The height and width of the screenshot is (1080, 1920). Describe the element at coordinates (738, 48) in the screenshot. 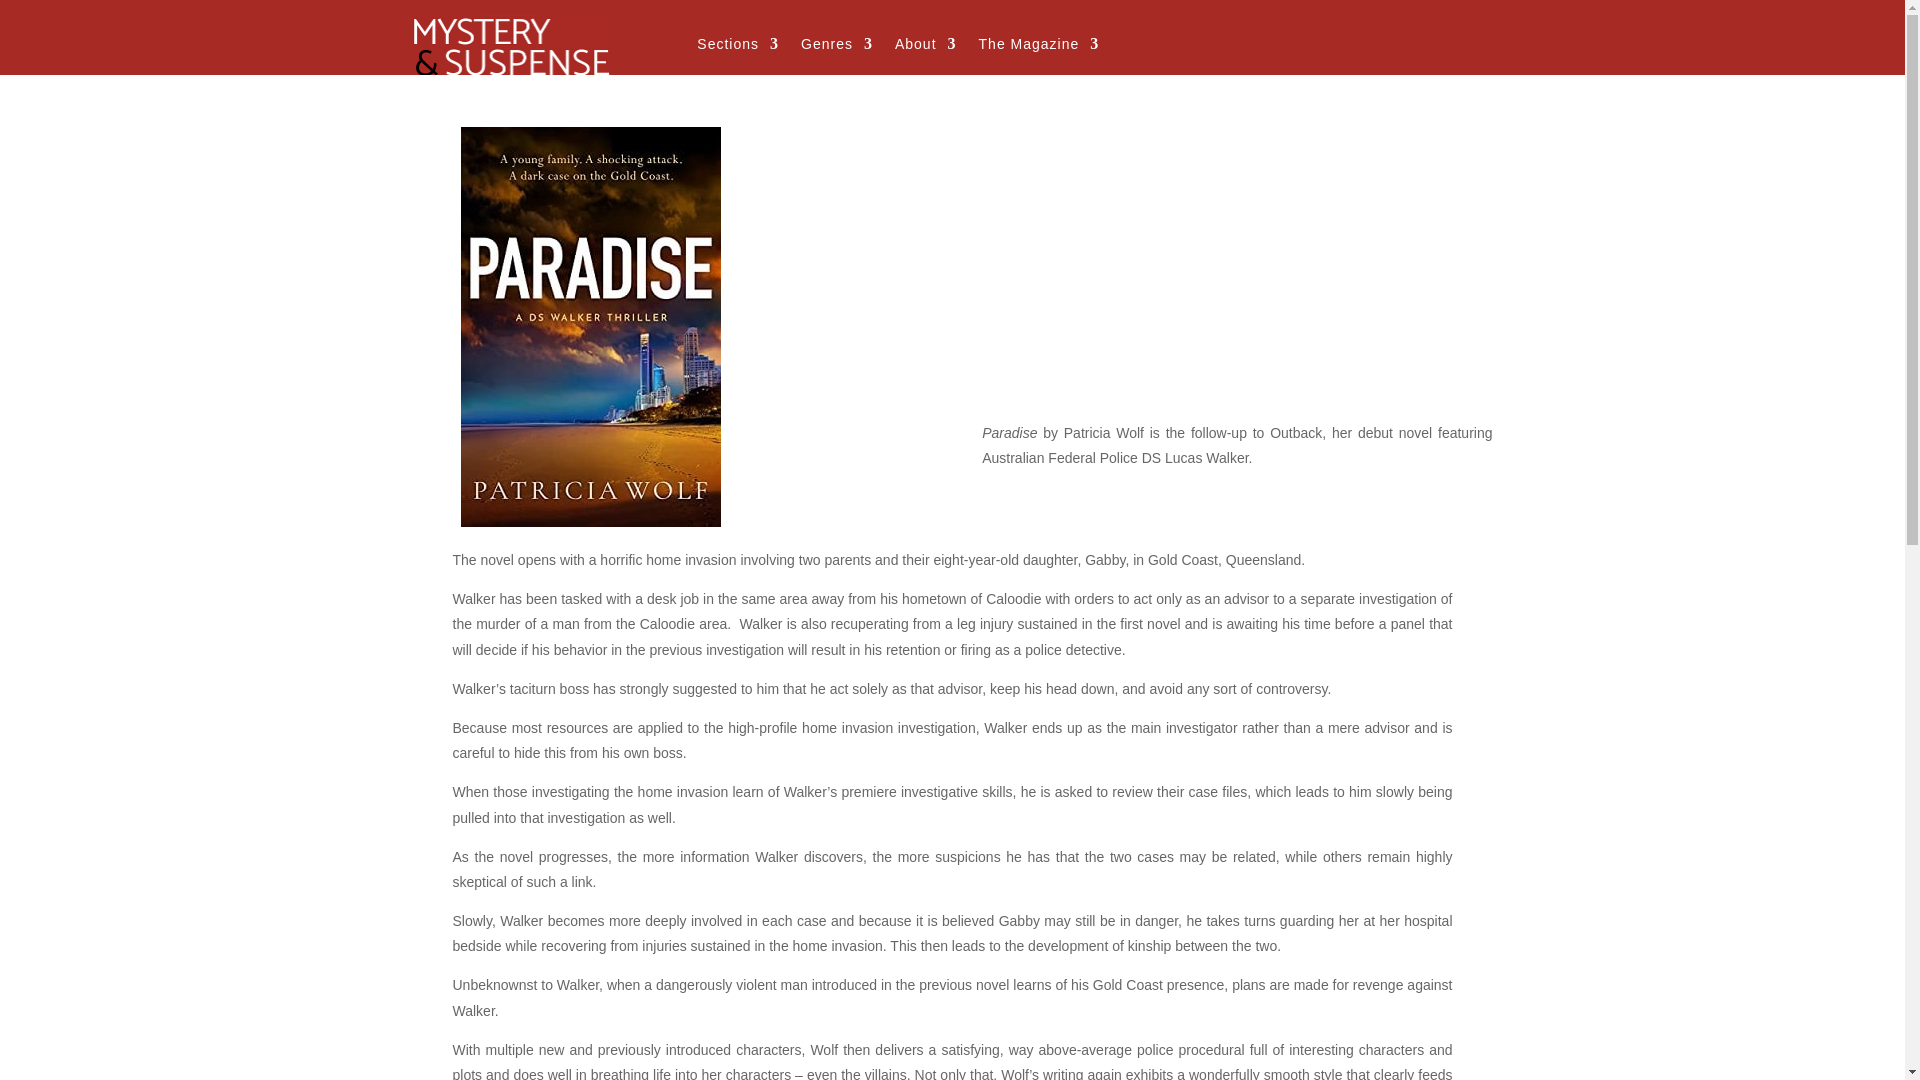

I see `Sections` at that location.